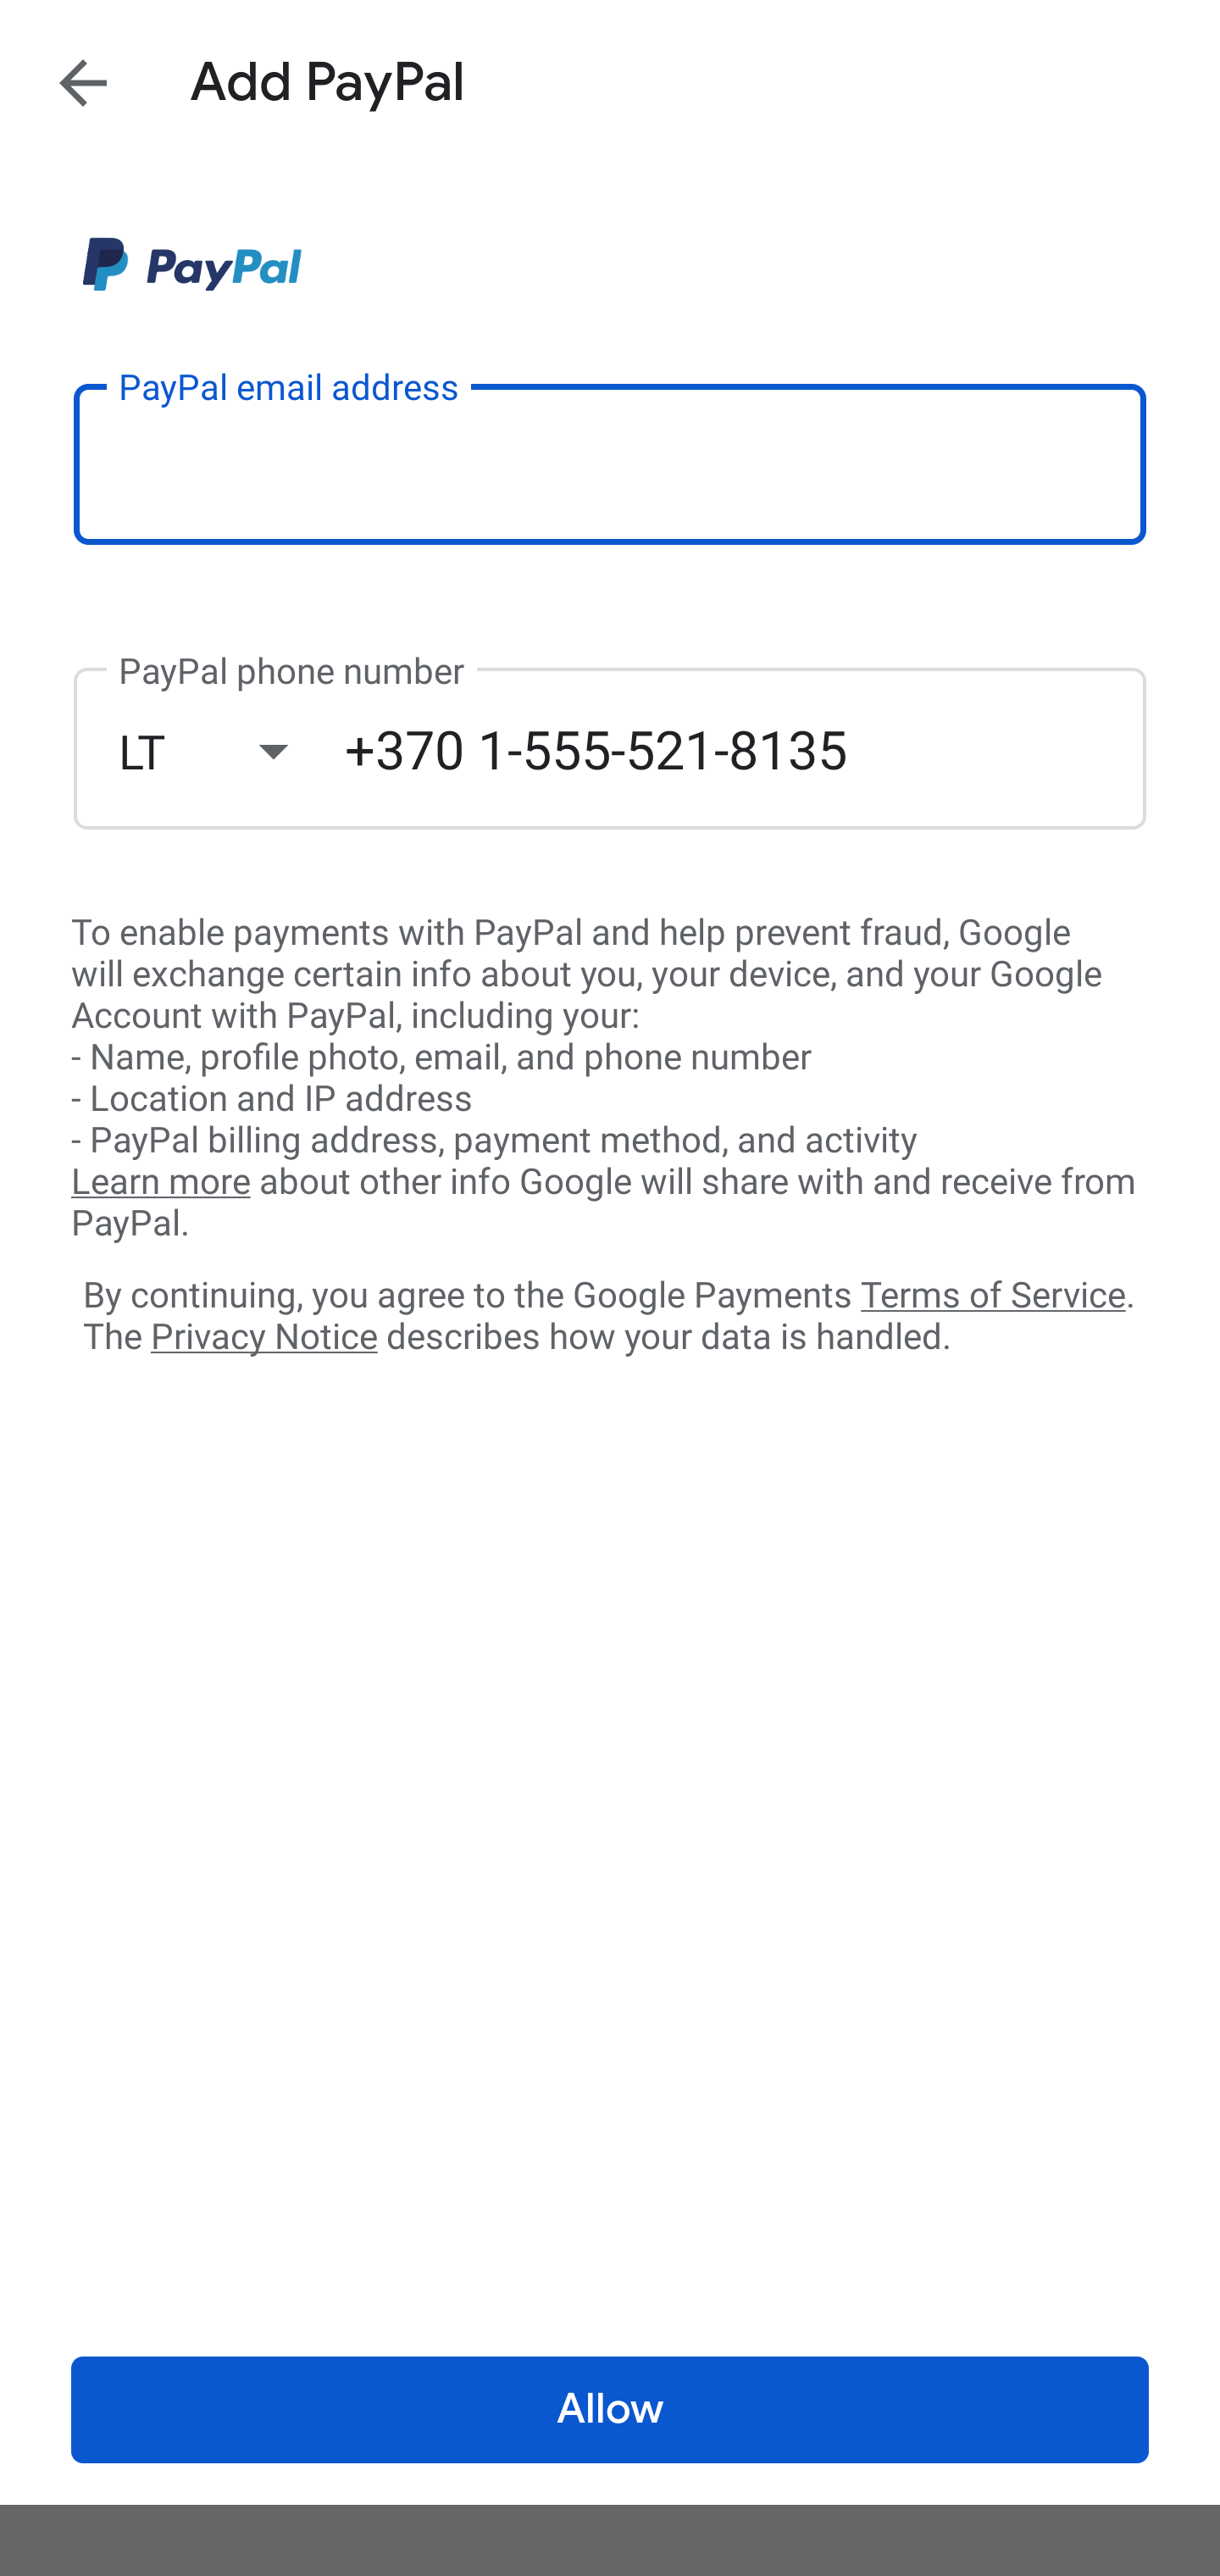 The height and width of the screenshot is (2576, 1220). Describe the element at coordinates (993, 1293) in the screenshot. I see `Terms of Service` at that location.